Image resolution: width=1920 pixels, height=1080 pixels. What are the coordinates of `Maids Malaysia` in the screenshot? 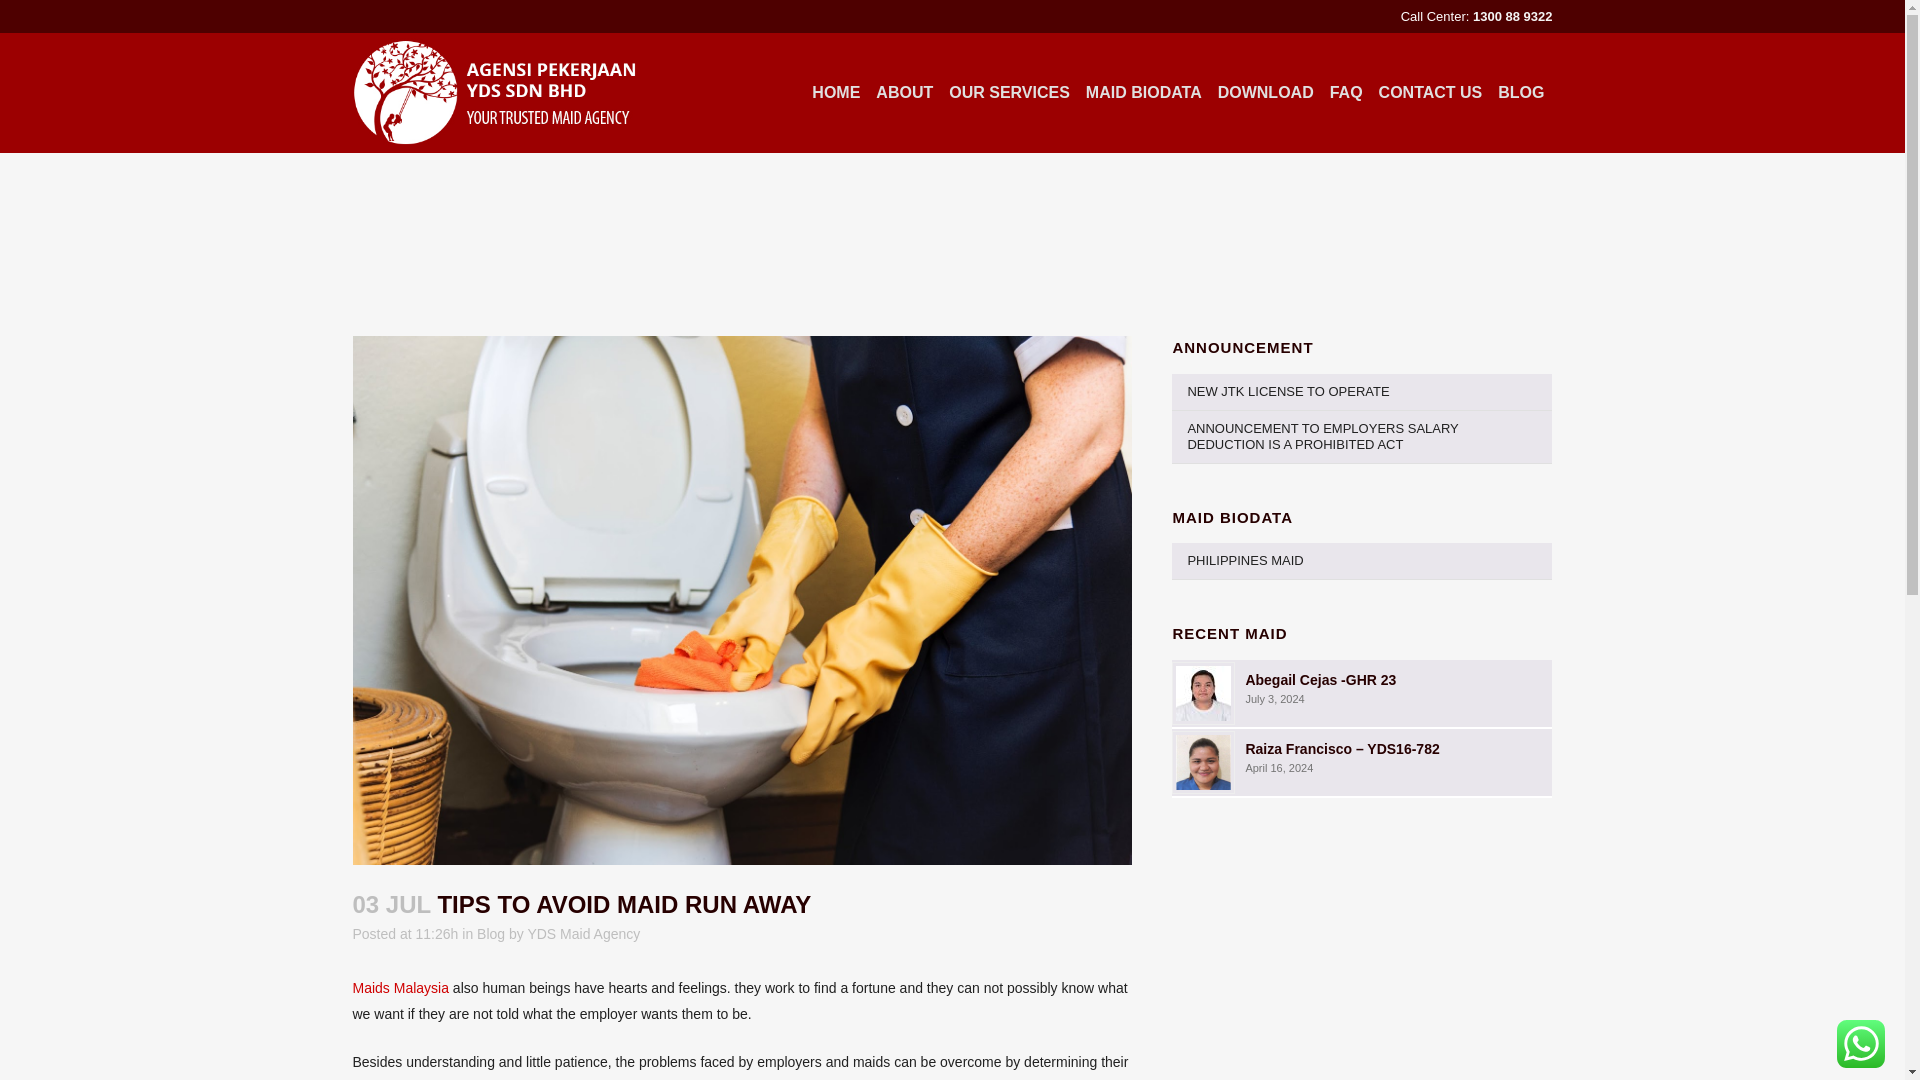 It's located at (399, 987).